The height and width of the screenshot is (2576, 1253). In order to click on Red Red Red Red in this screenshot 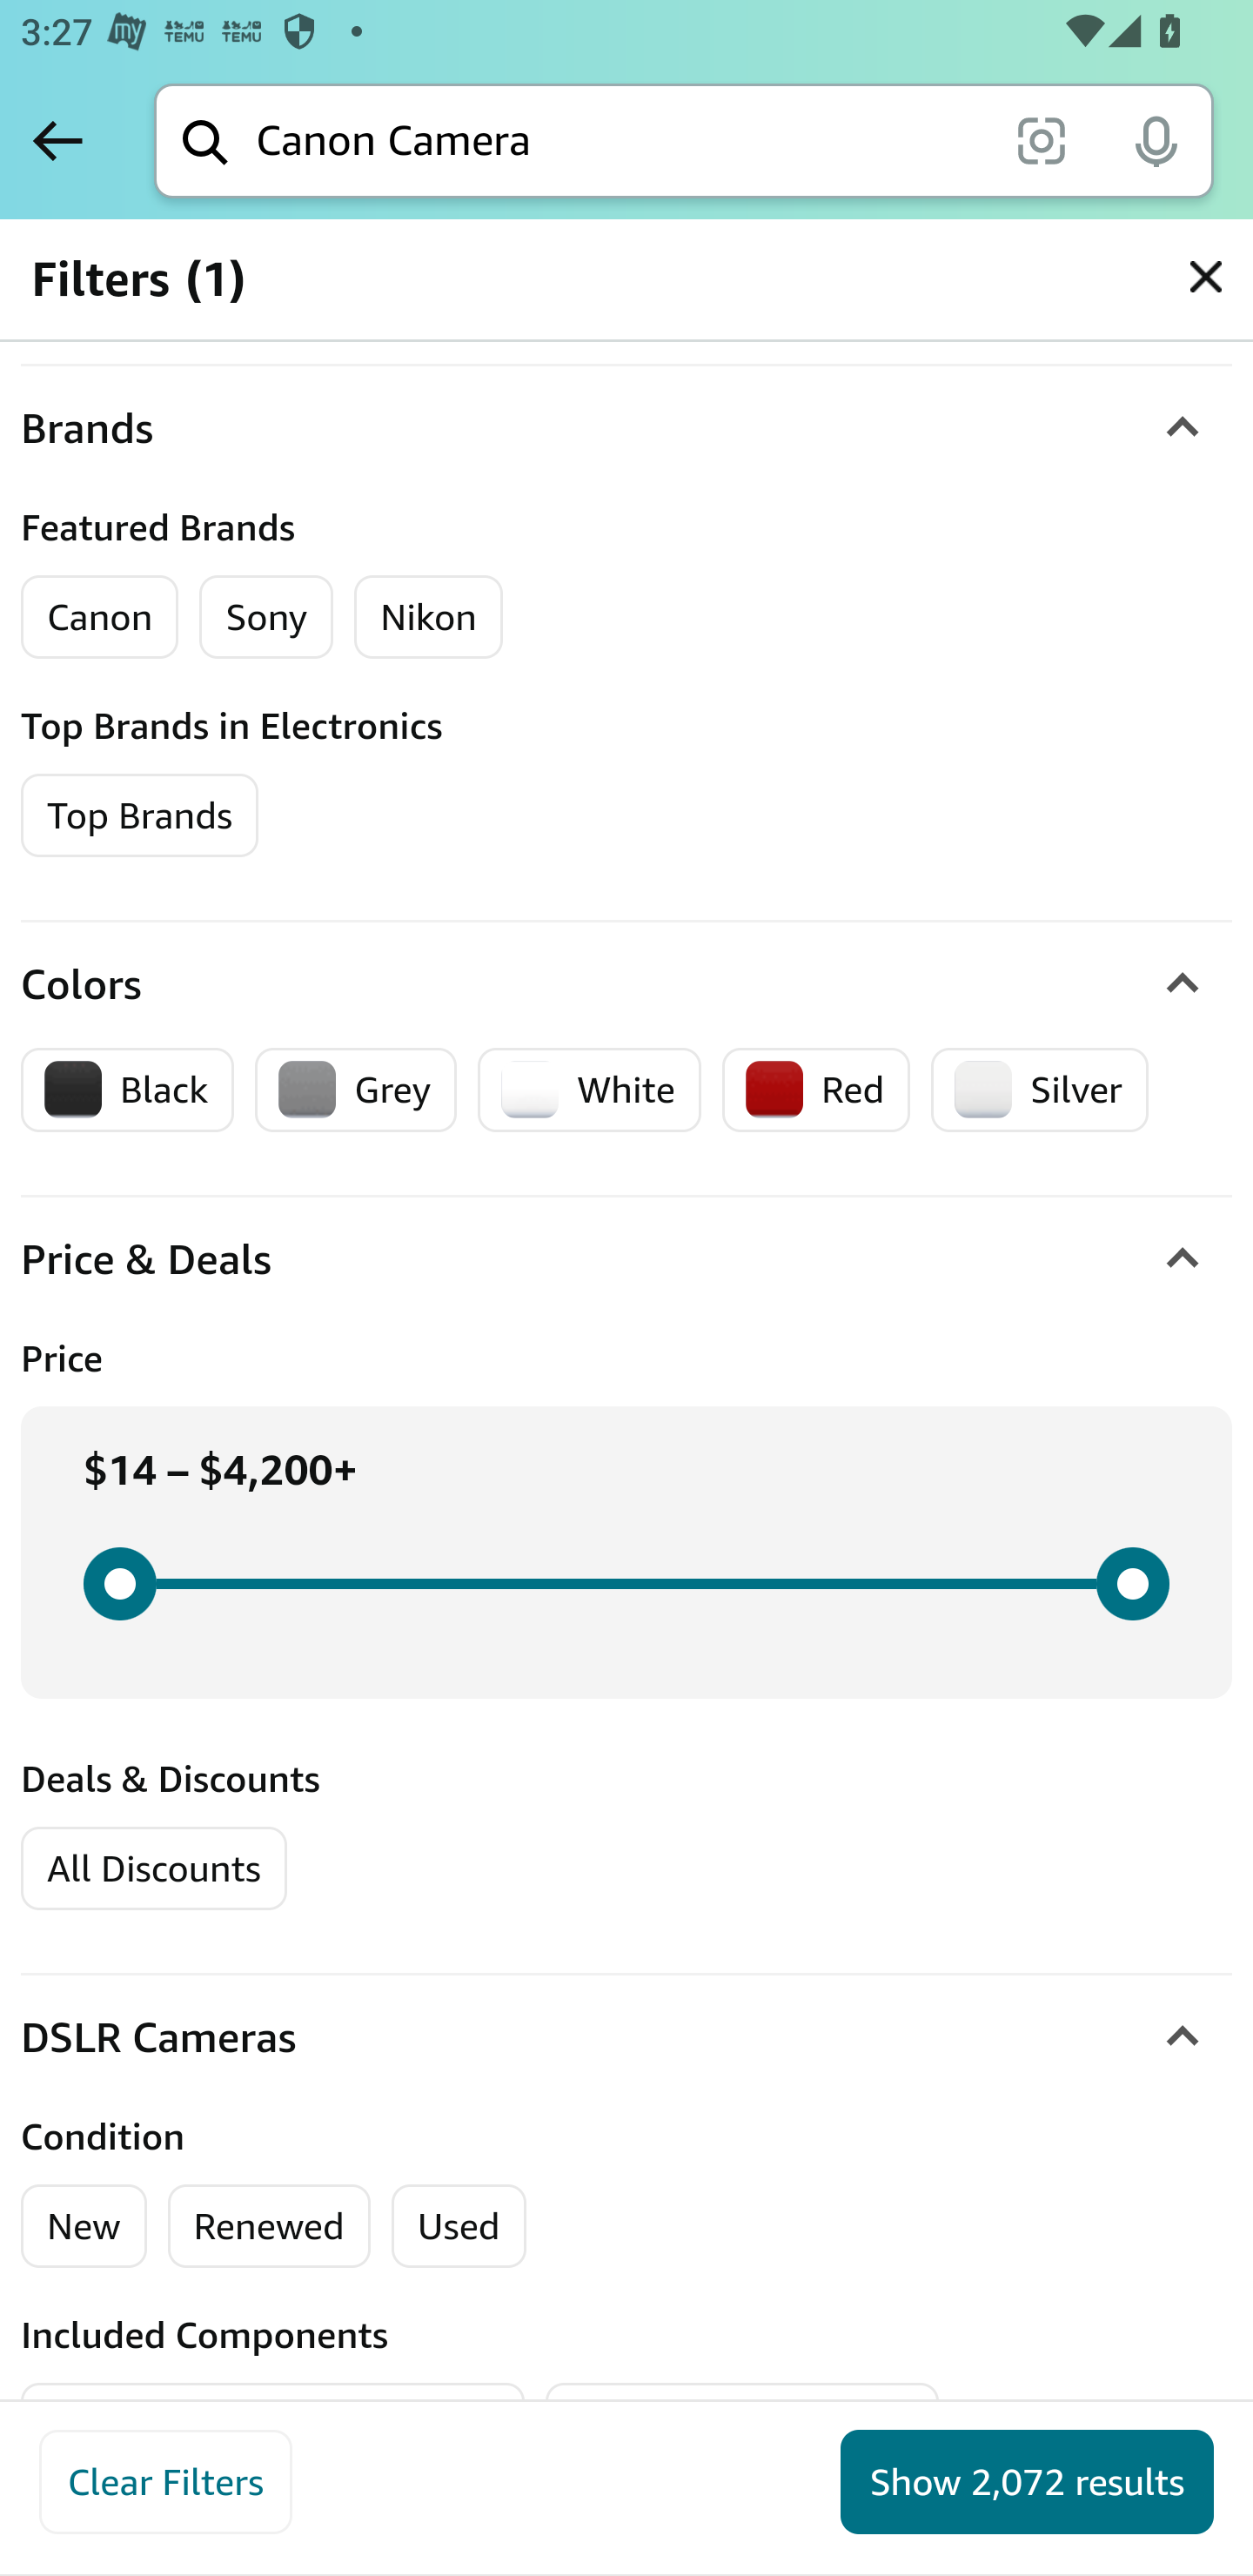, I will do `click(814, 1090)`.